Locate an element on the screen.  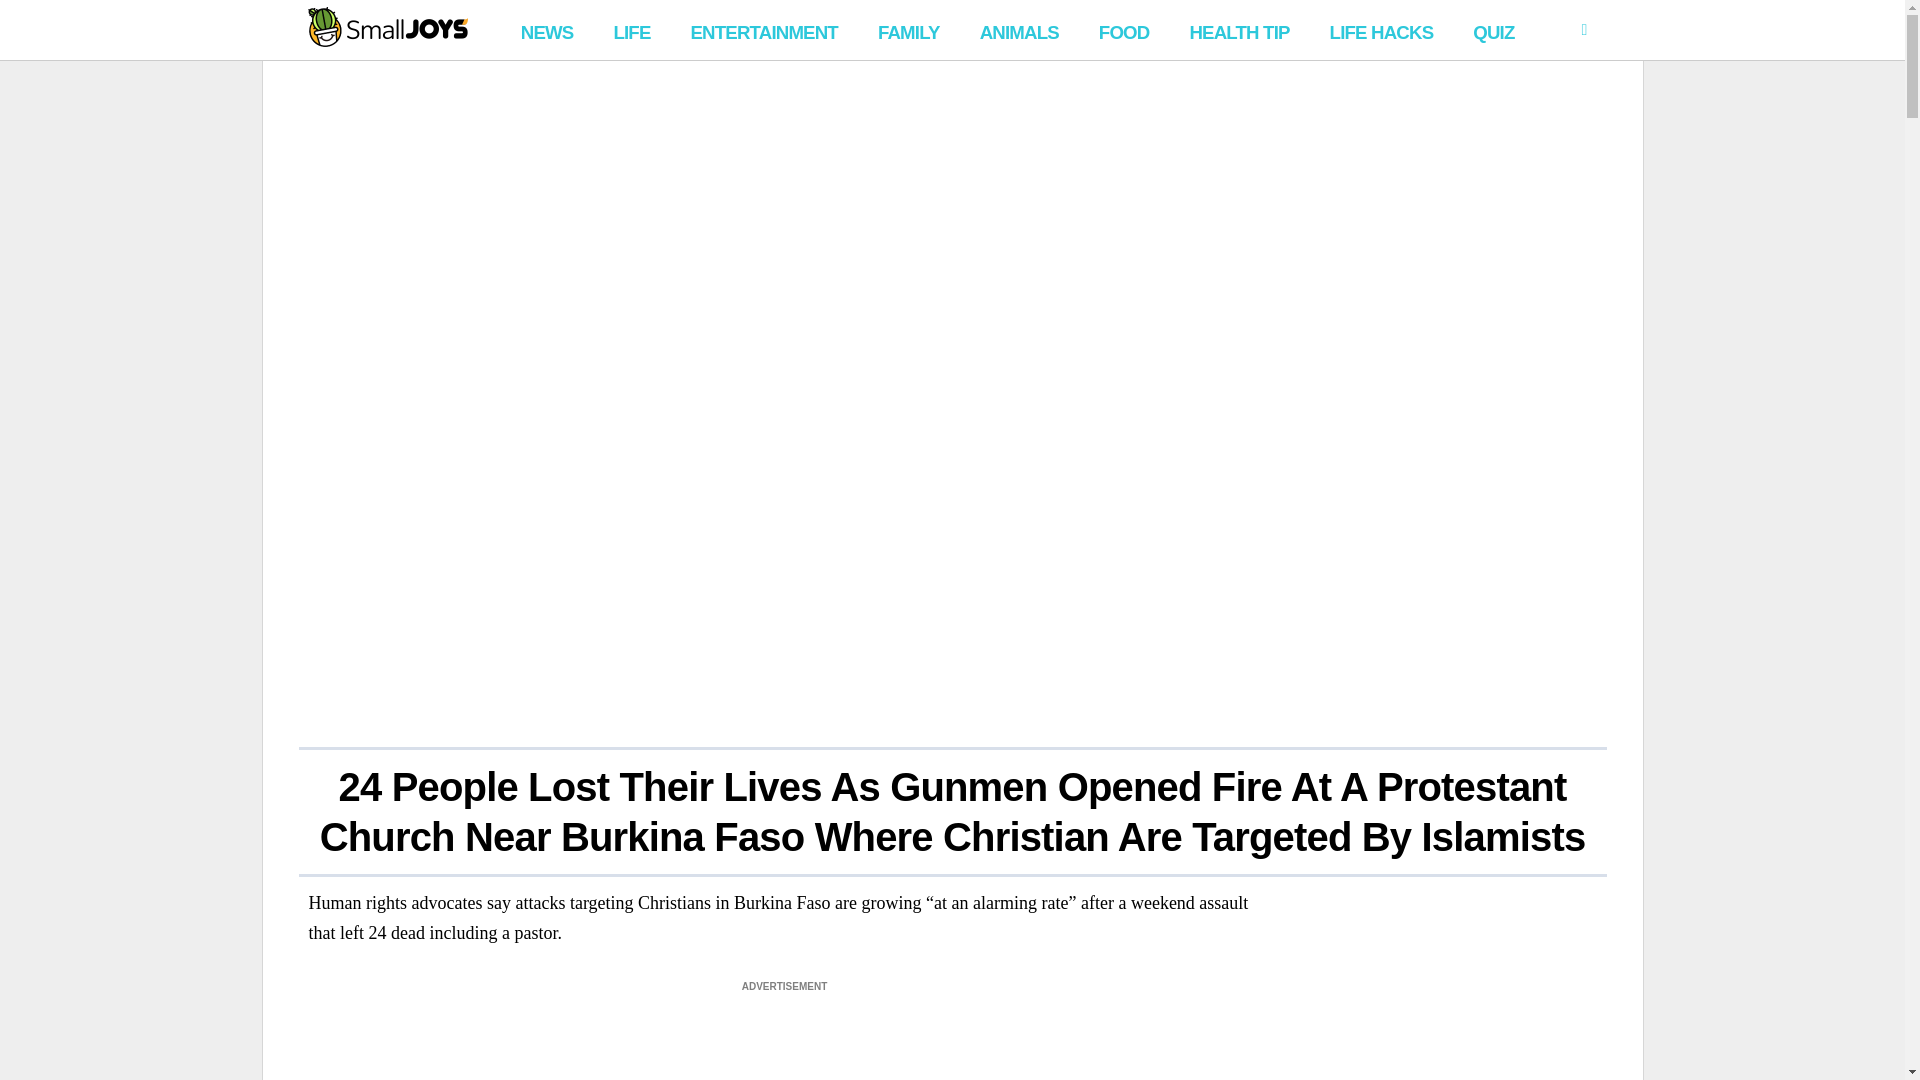
LIFE HACKS is located at coordinates (1382, 30).